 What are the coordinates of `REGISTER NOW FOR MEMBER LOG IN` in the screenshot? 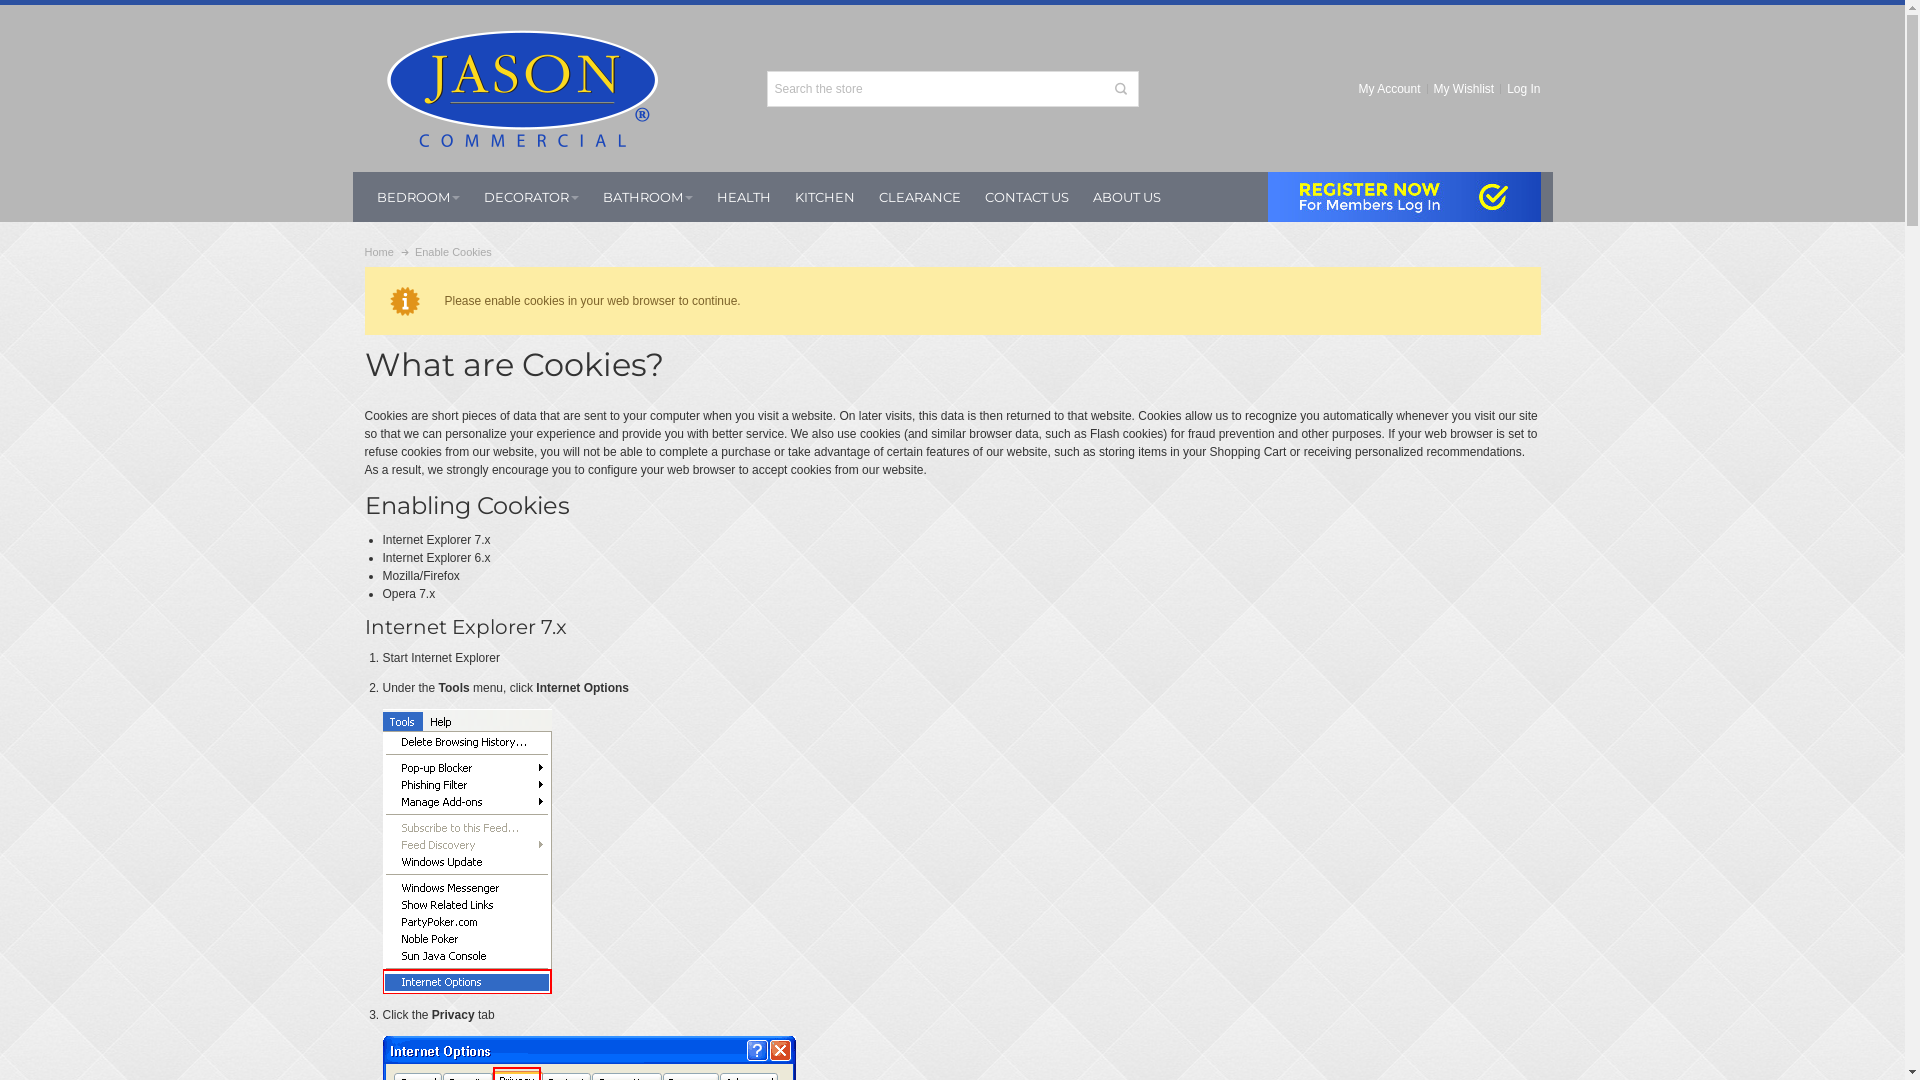 It's located at (1404, 197).